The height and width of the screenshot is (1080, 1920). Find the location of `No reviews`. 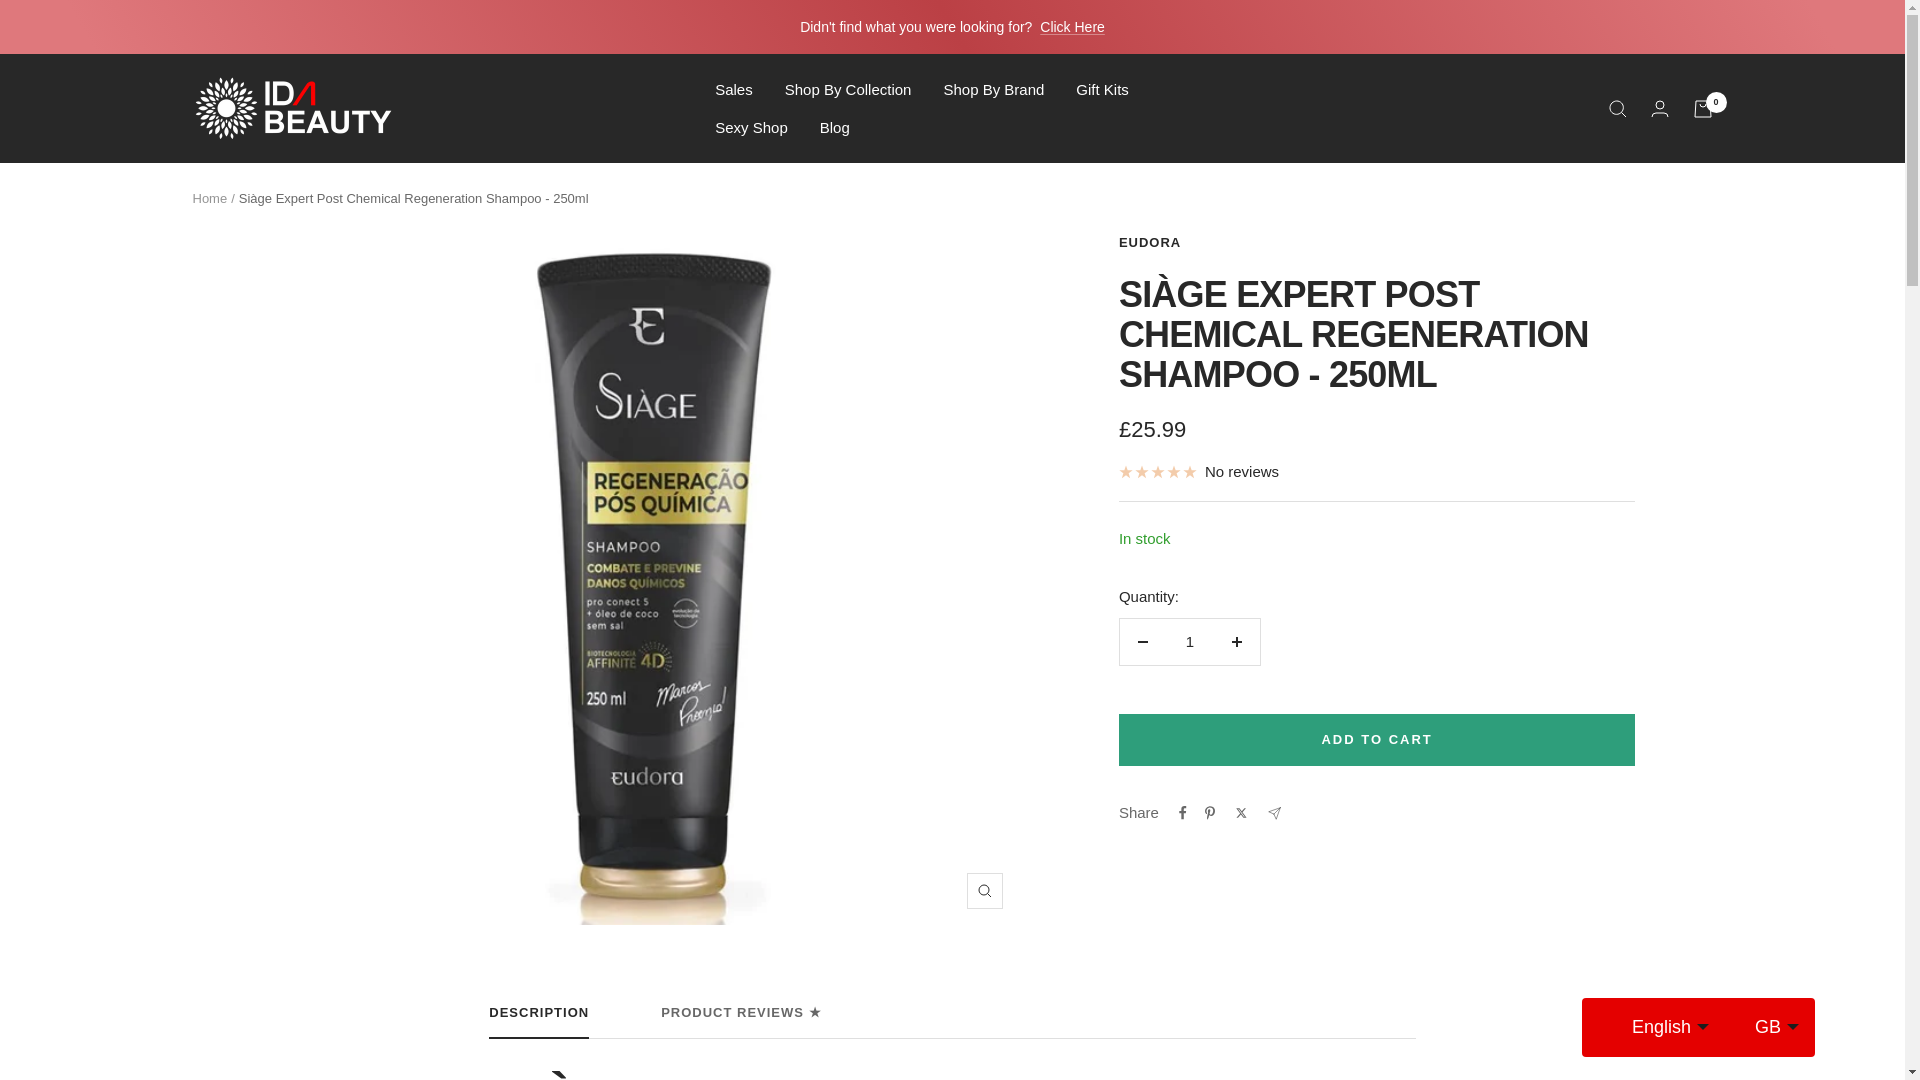

No reviews is located at coordinates (1198, 472).